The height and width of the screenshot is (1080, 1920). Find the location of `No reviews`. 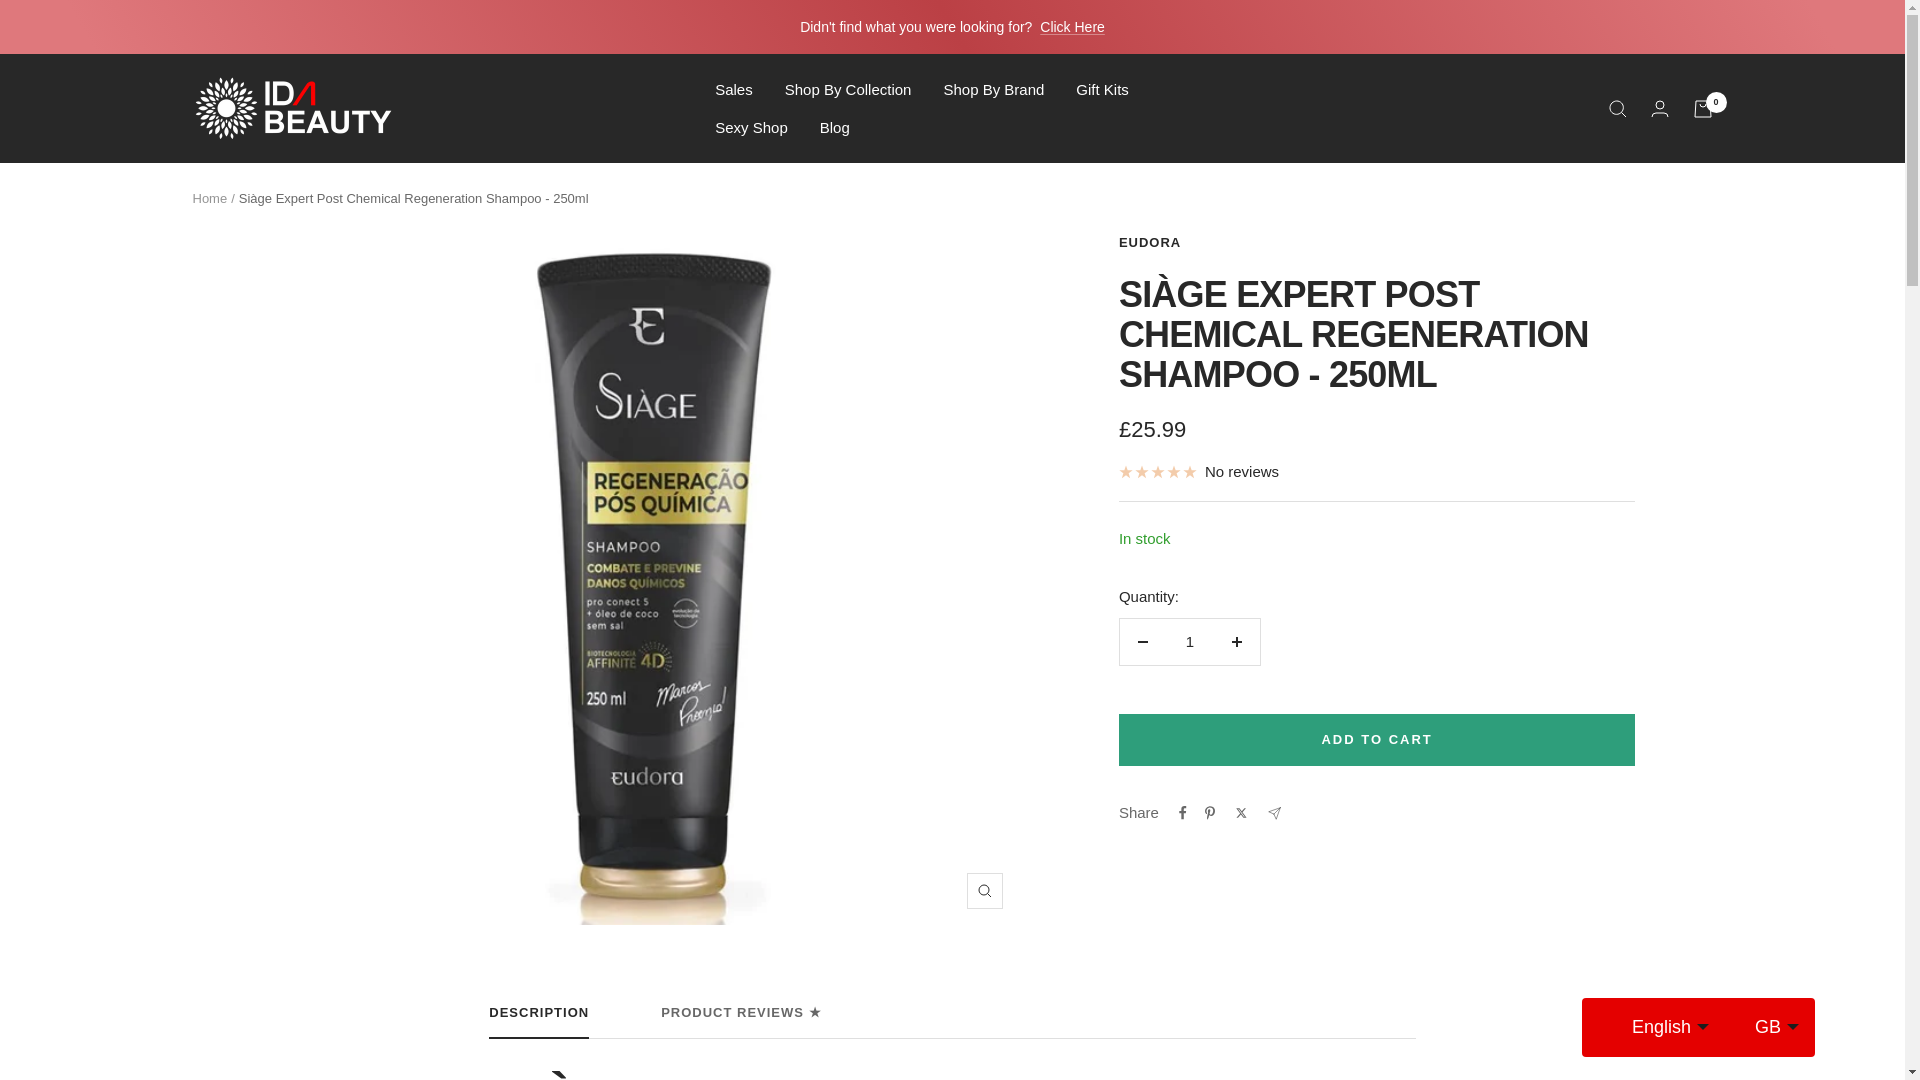

No reviews is located at coordinates (1198, 472).